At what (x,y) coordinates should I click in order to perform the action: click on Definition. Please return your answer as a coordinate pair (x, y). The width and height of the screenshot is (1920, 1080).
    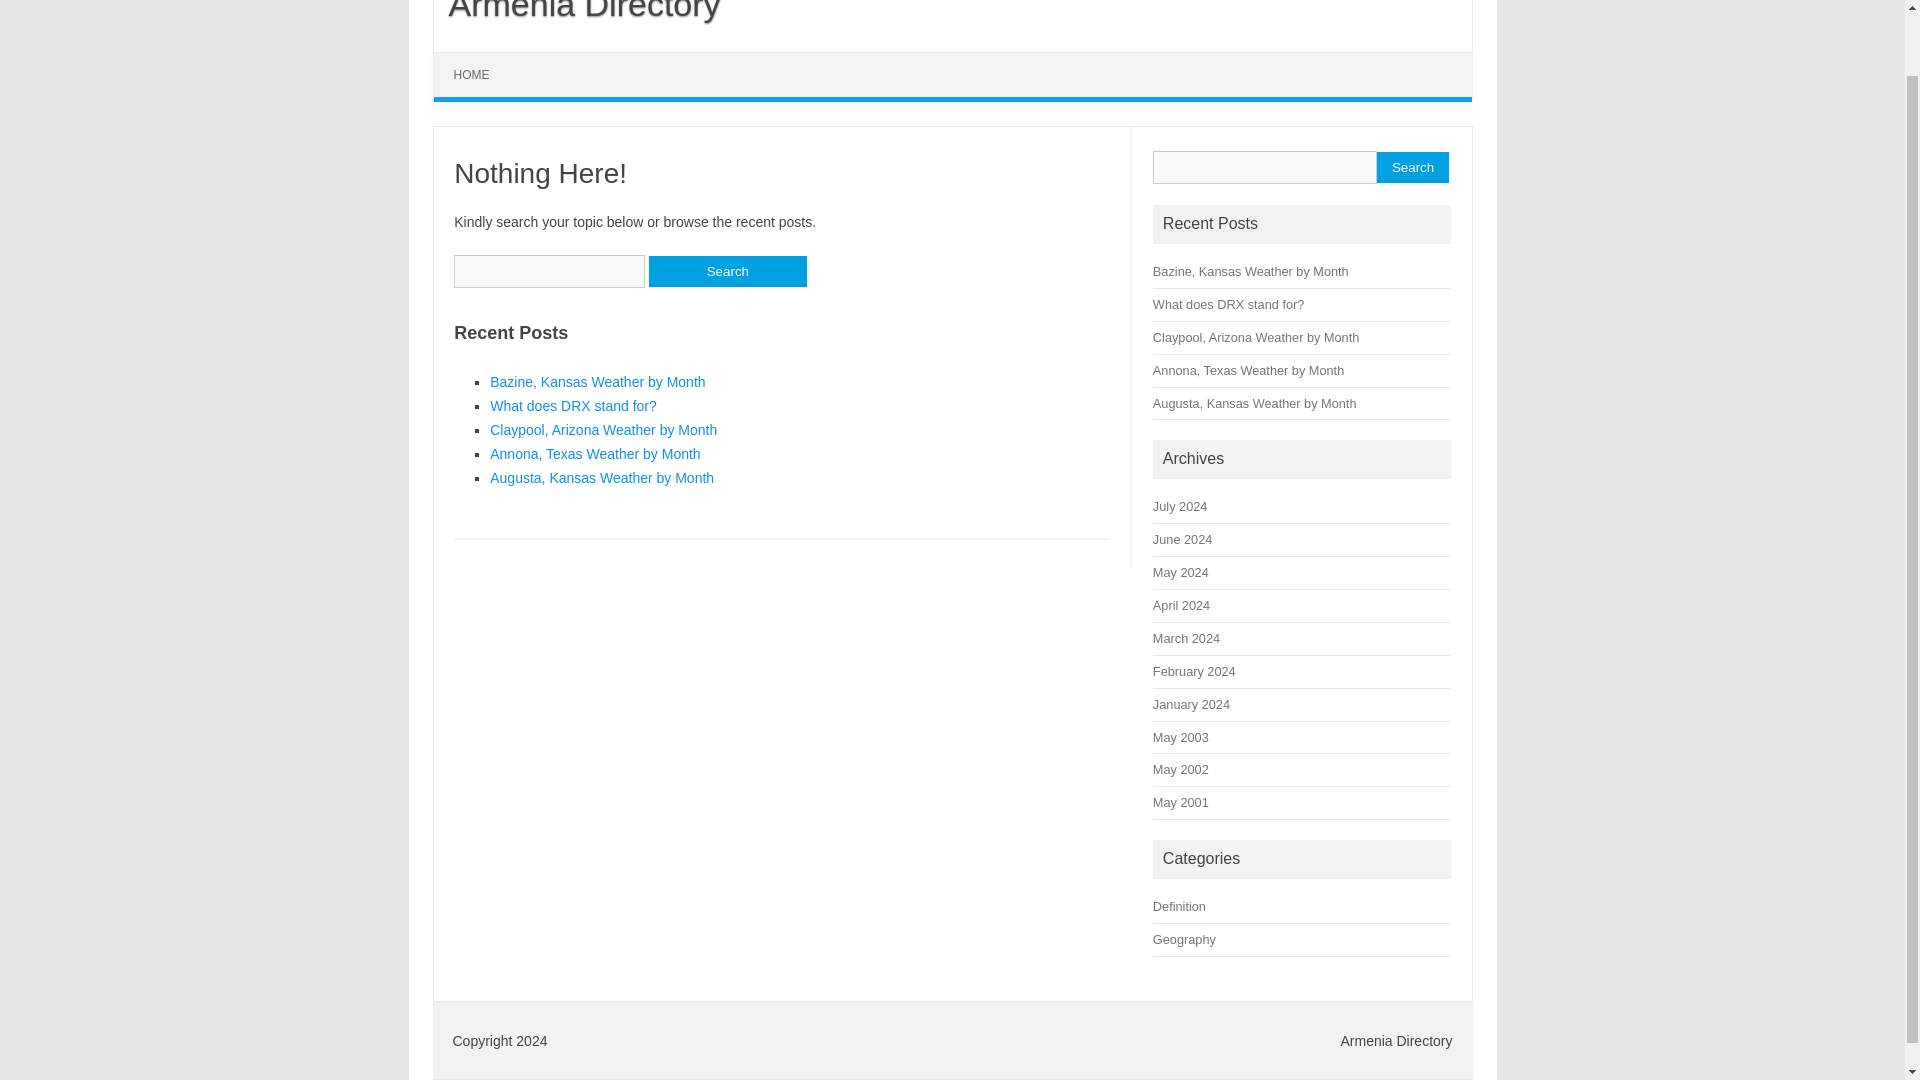
    Looking at the image, I should click on (1179, 906).